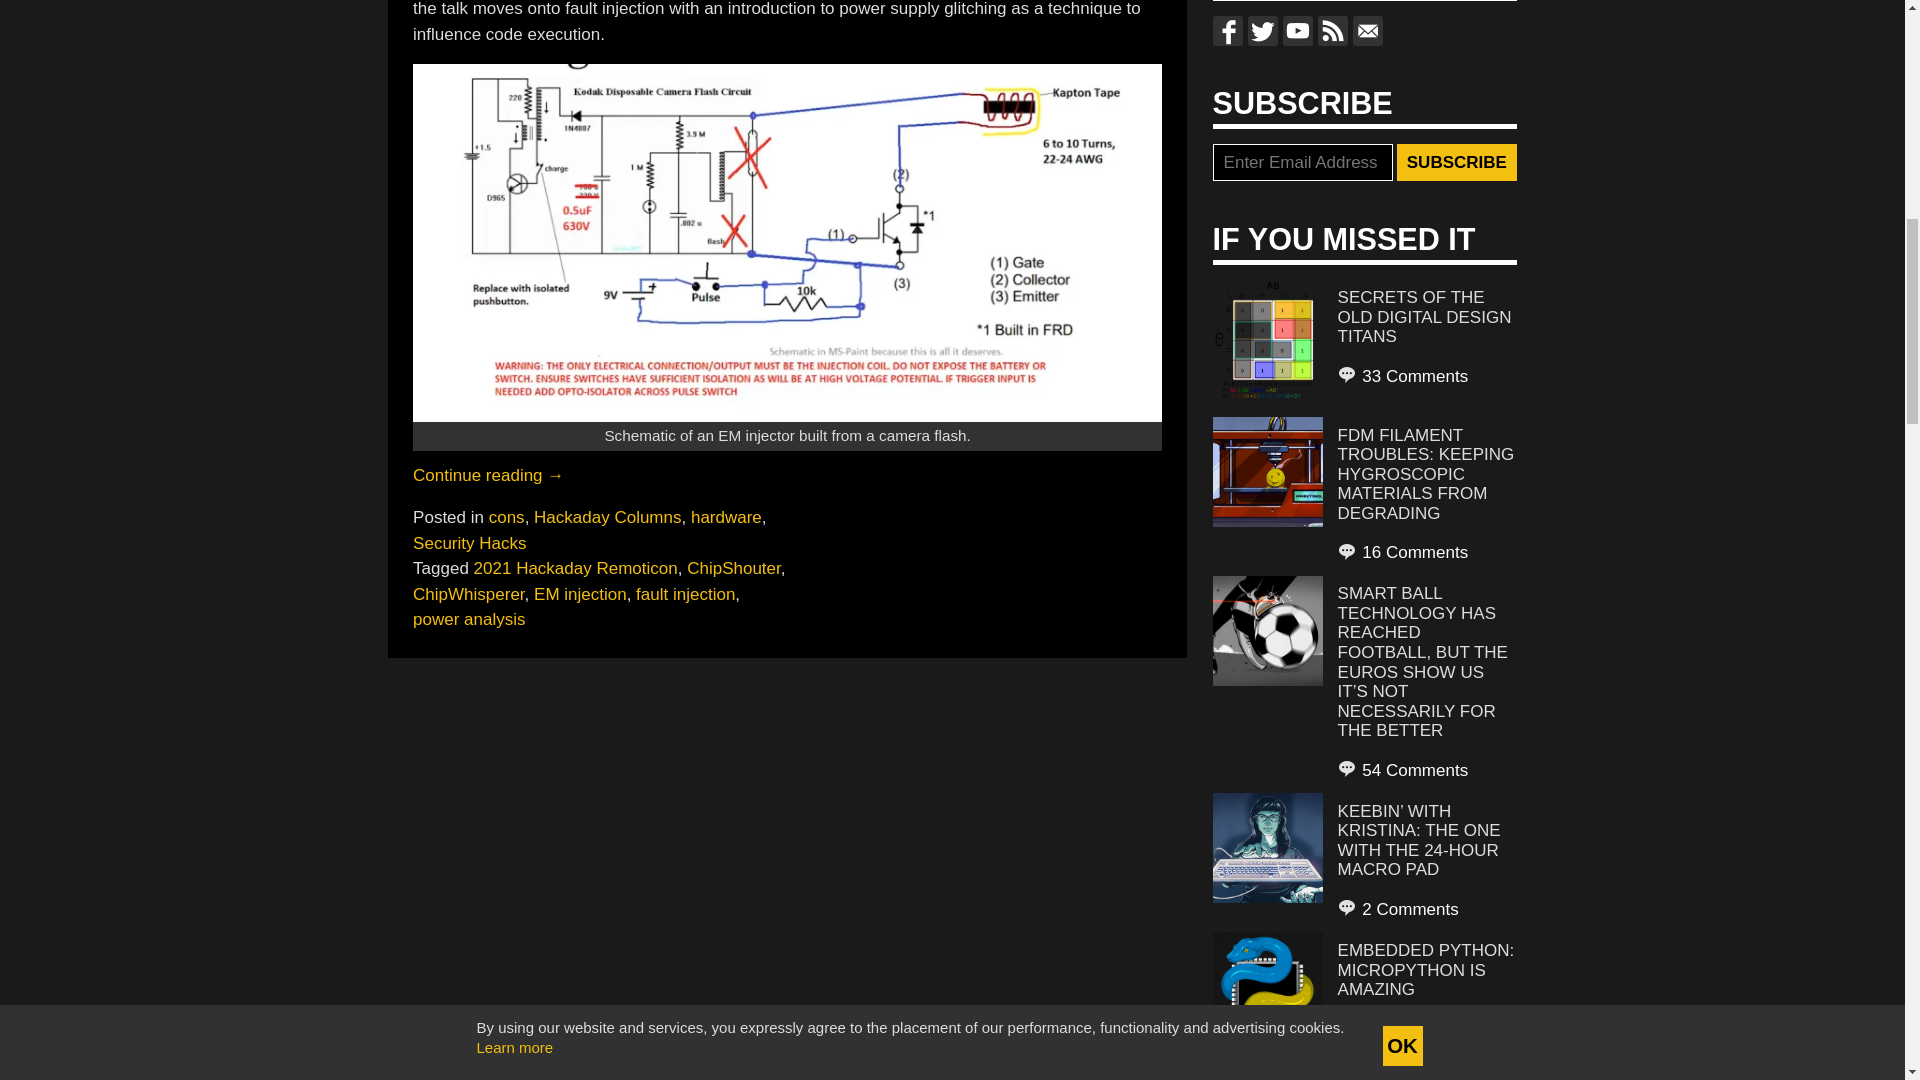 Image resolution: width=1920 pixels, height=1080 pixels. I want to click on Hackaday Columns, so click(607, 517).